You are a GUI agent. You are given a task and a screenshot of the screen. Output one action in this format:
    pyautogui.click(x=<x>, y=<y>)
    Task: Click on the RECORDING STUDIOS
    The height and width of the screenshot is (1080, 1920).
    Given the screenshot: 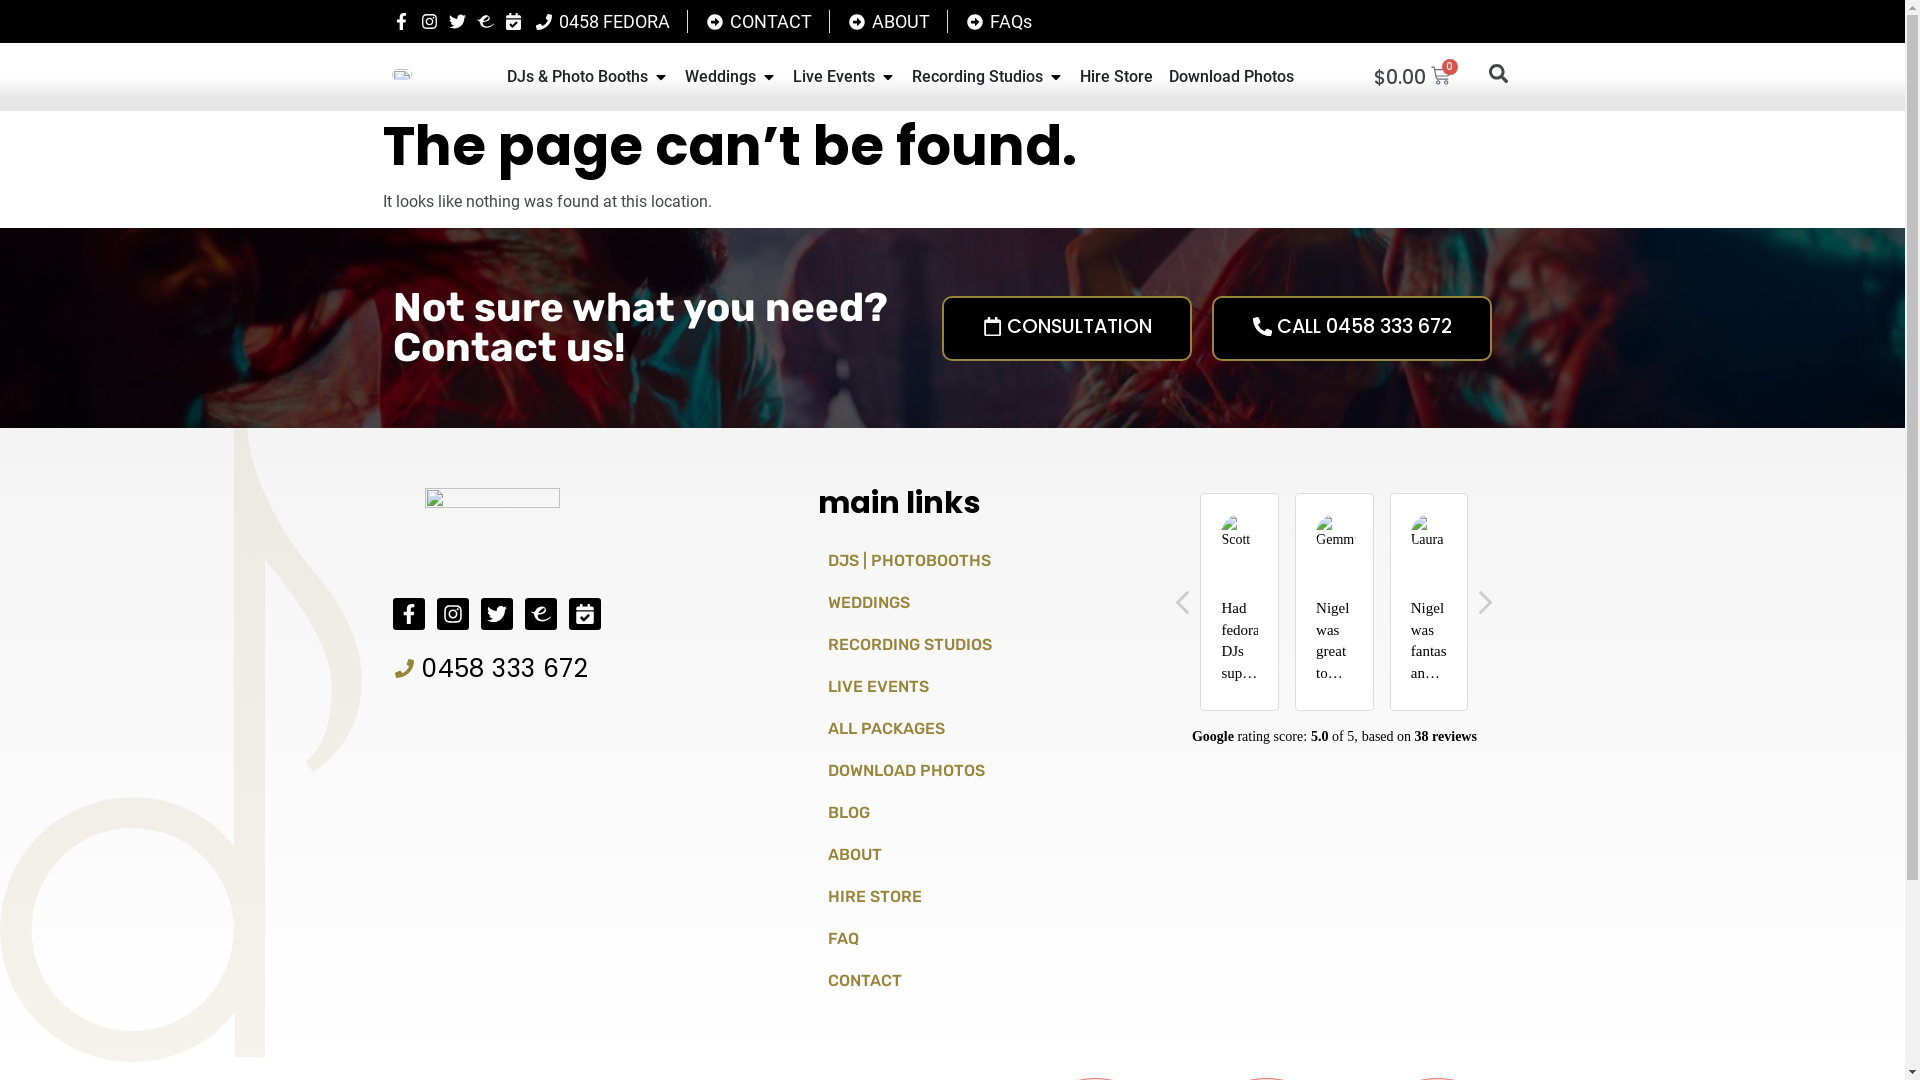 What is the action you would take?
    pyautogui.click(x=980, y=644)
    